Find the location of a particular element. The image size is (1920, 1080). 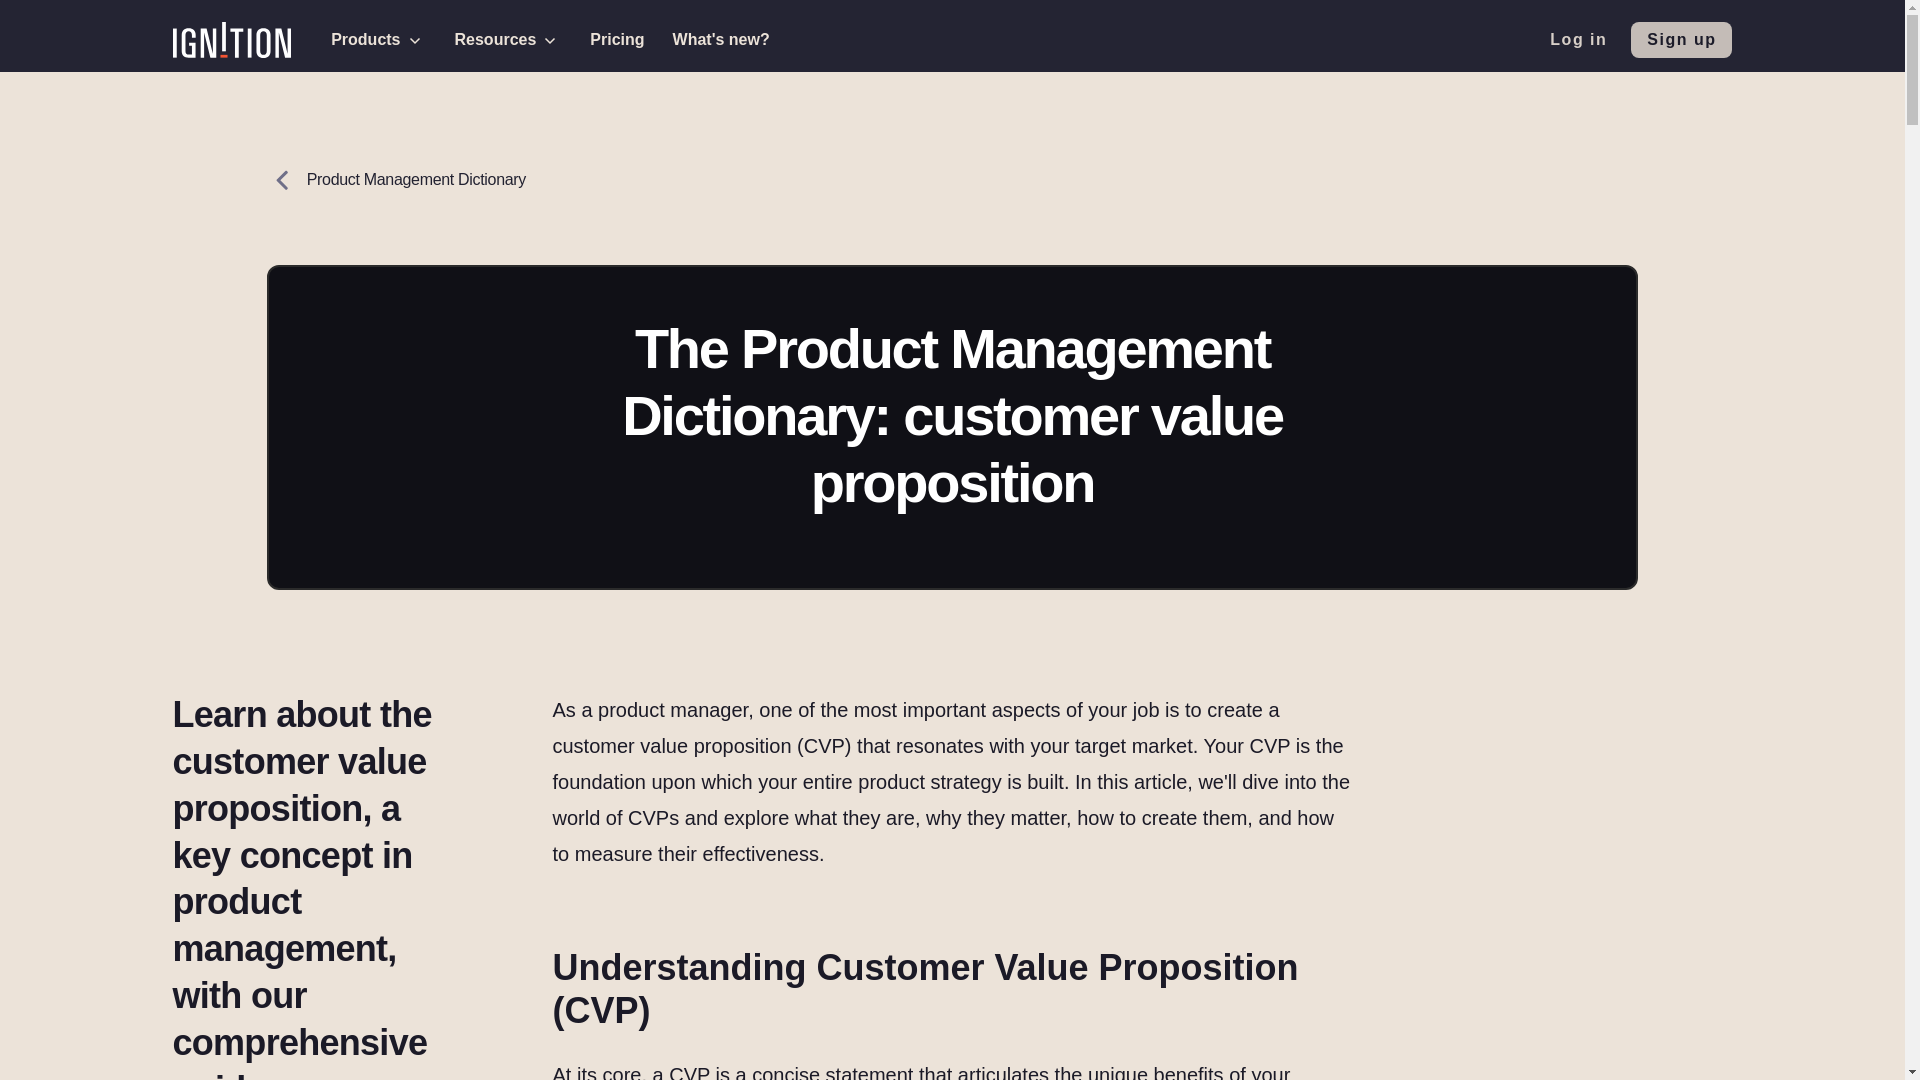

Product Management Dictionary is located at coordinates (396, 214).